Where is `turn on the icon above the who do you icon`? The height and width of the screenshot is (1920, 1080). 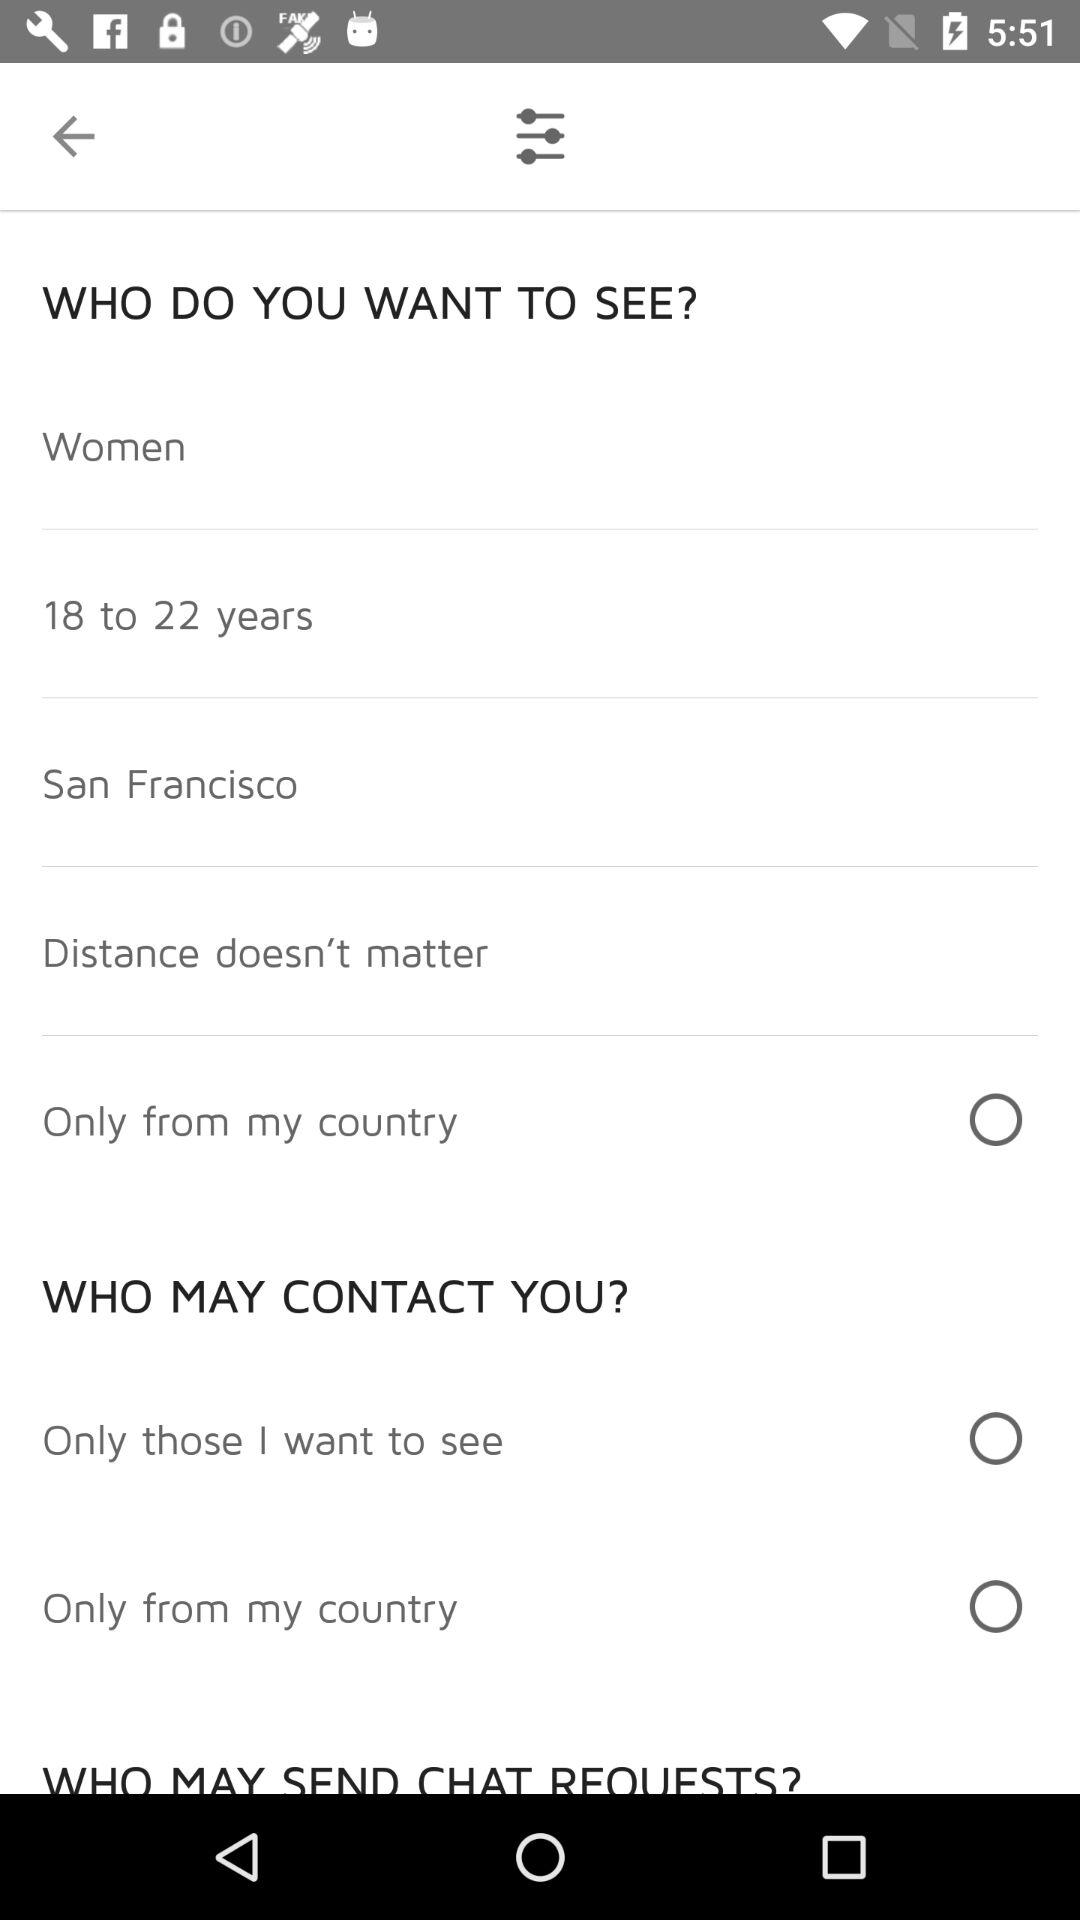
turn on the icon above the who do you icon is located at coordinates (73, 136).